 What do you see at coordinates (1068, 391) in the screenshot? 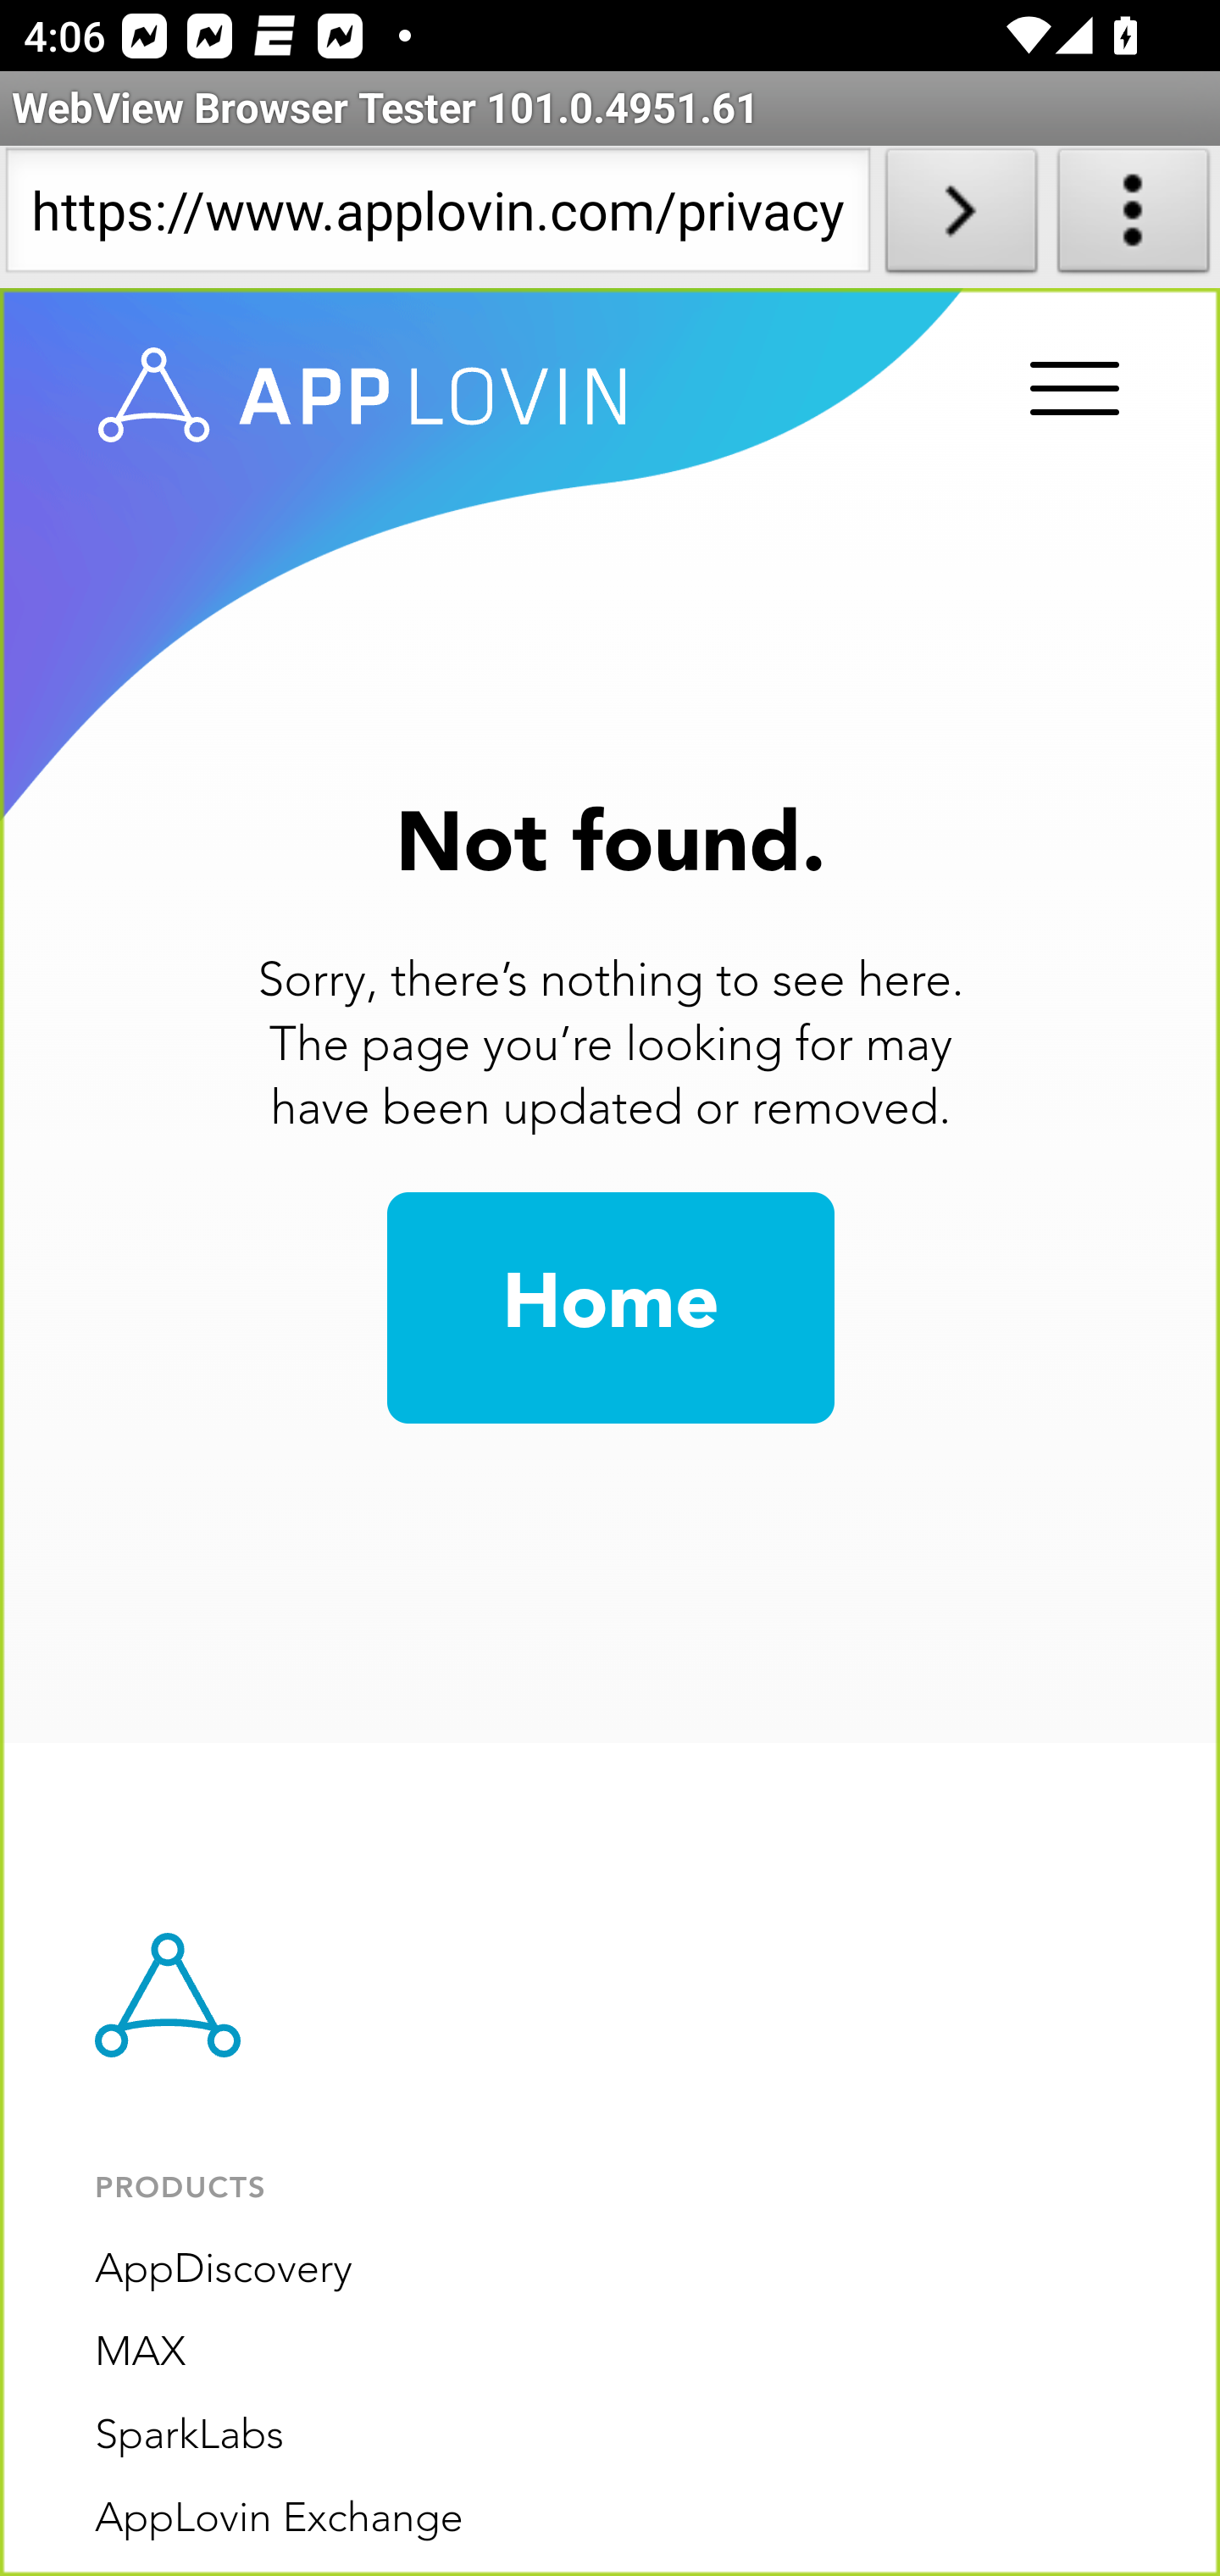
I see `Menu Trigger` at bounding box center [1068, 391].